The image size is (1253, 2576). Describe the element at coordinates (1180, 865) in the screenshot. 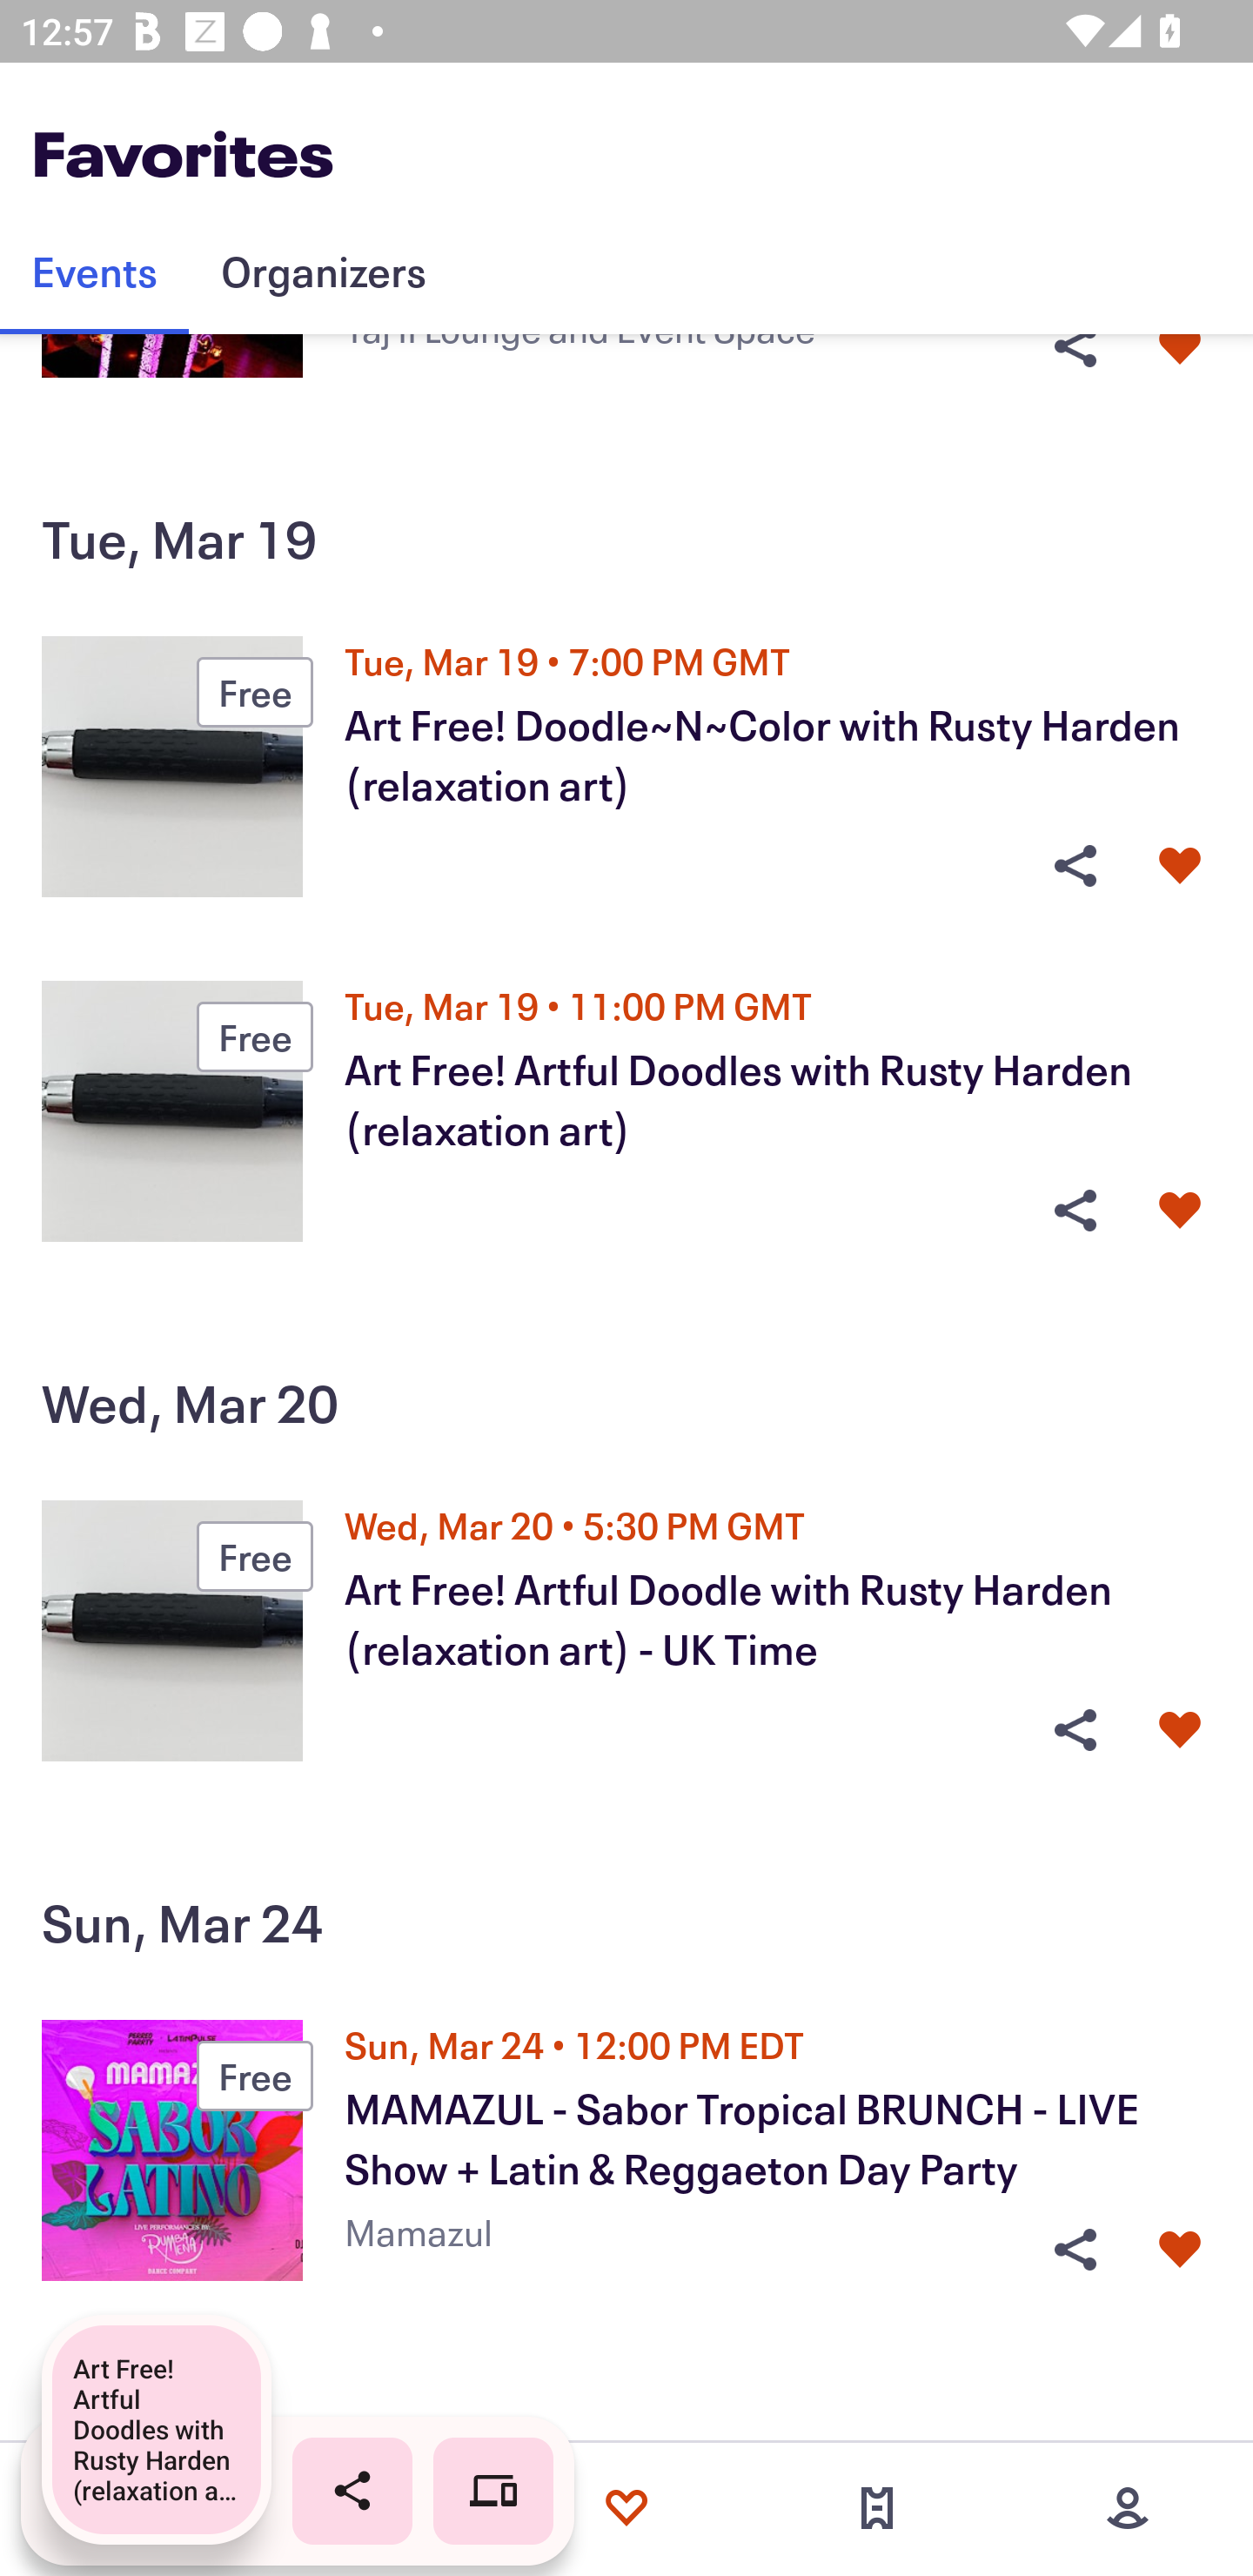

I see `Unlike event` at that location.